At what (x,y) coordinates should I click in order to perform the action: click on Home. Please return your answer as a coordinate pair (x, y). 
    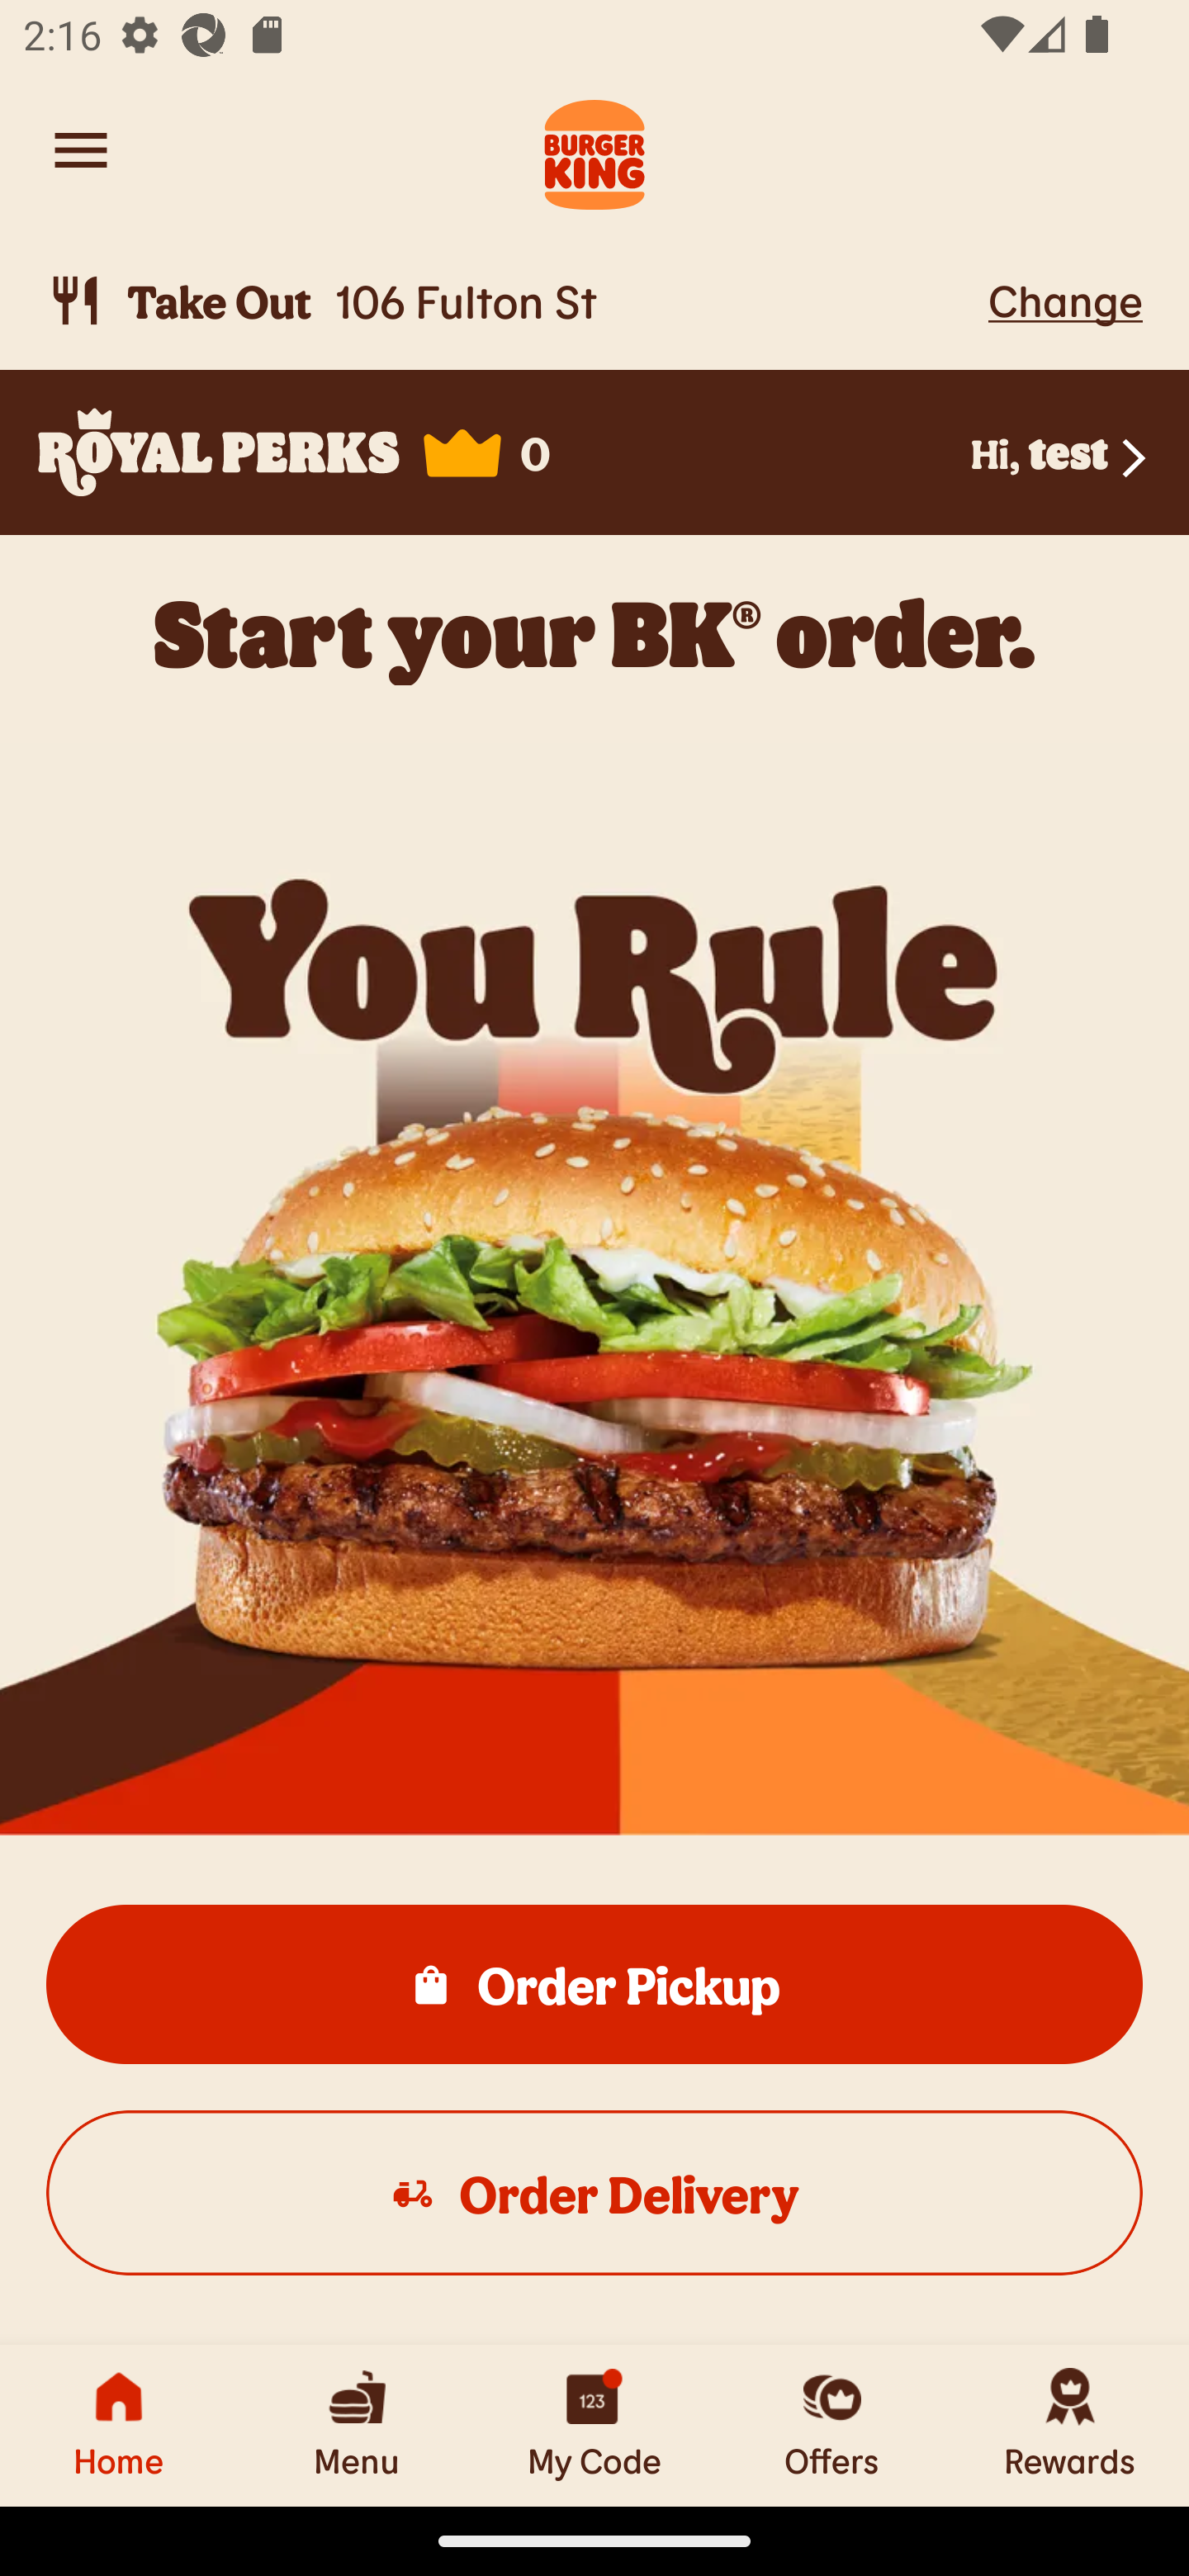
    Looking at the image, I should click on (119, 2425).